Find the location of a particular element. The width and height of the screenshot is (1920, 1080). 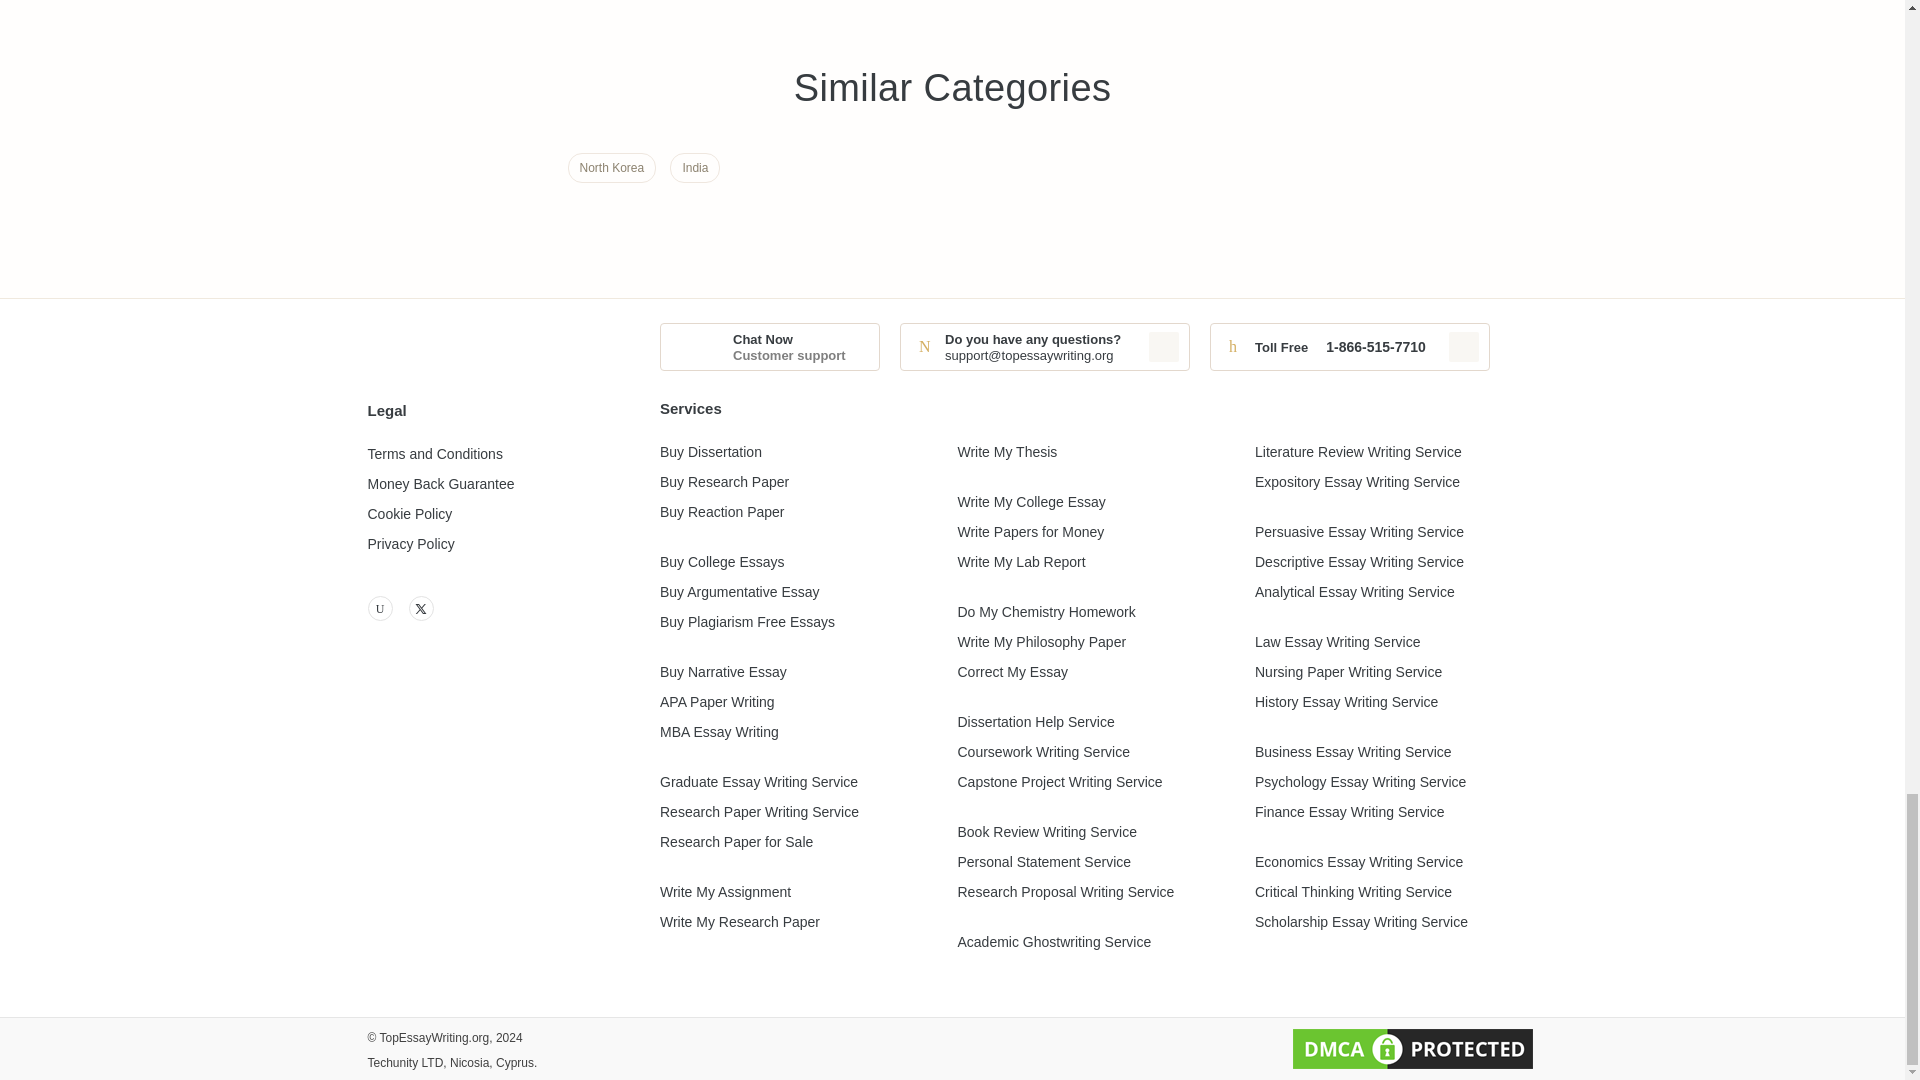

Copied to clipboard is located at coordinates (1163, 346).